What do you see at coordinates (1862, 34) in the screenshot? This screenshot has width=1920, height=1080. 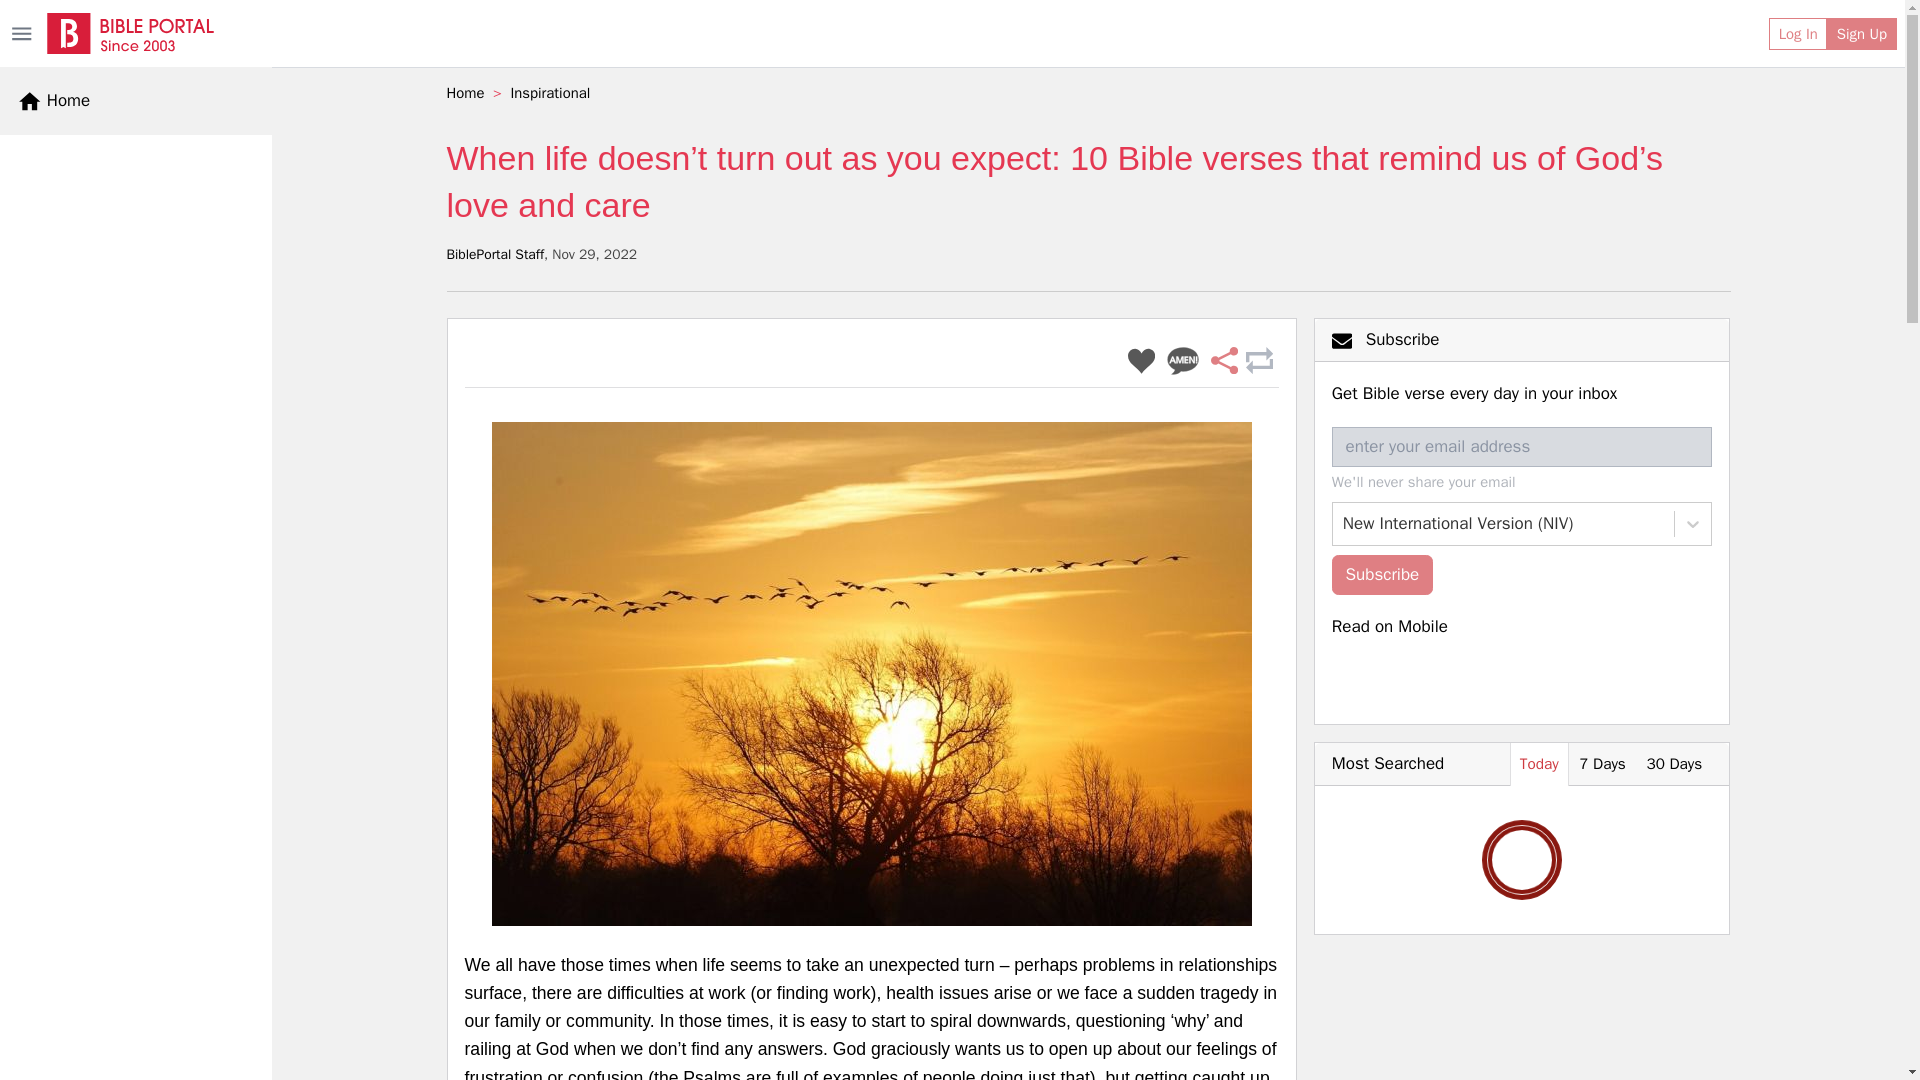 I see `Sign Up` at bounding box center [1862, 34].